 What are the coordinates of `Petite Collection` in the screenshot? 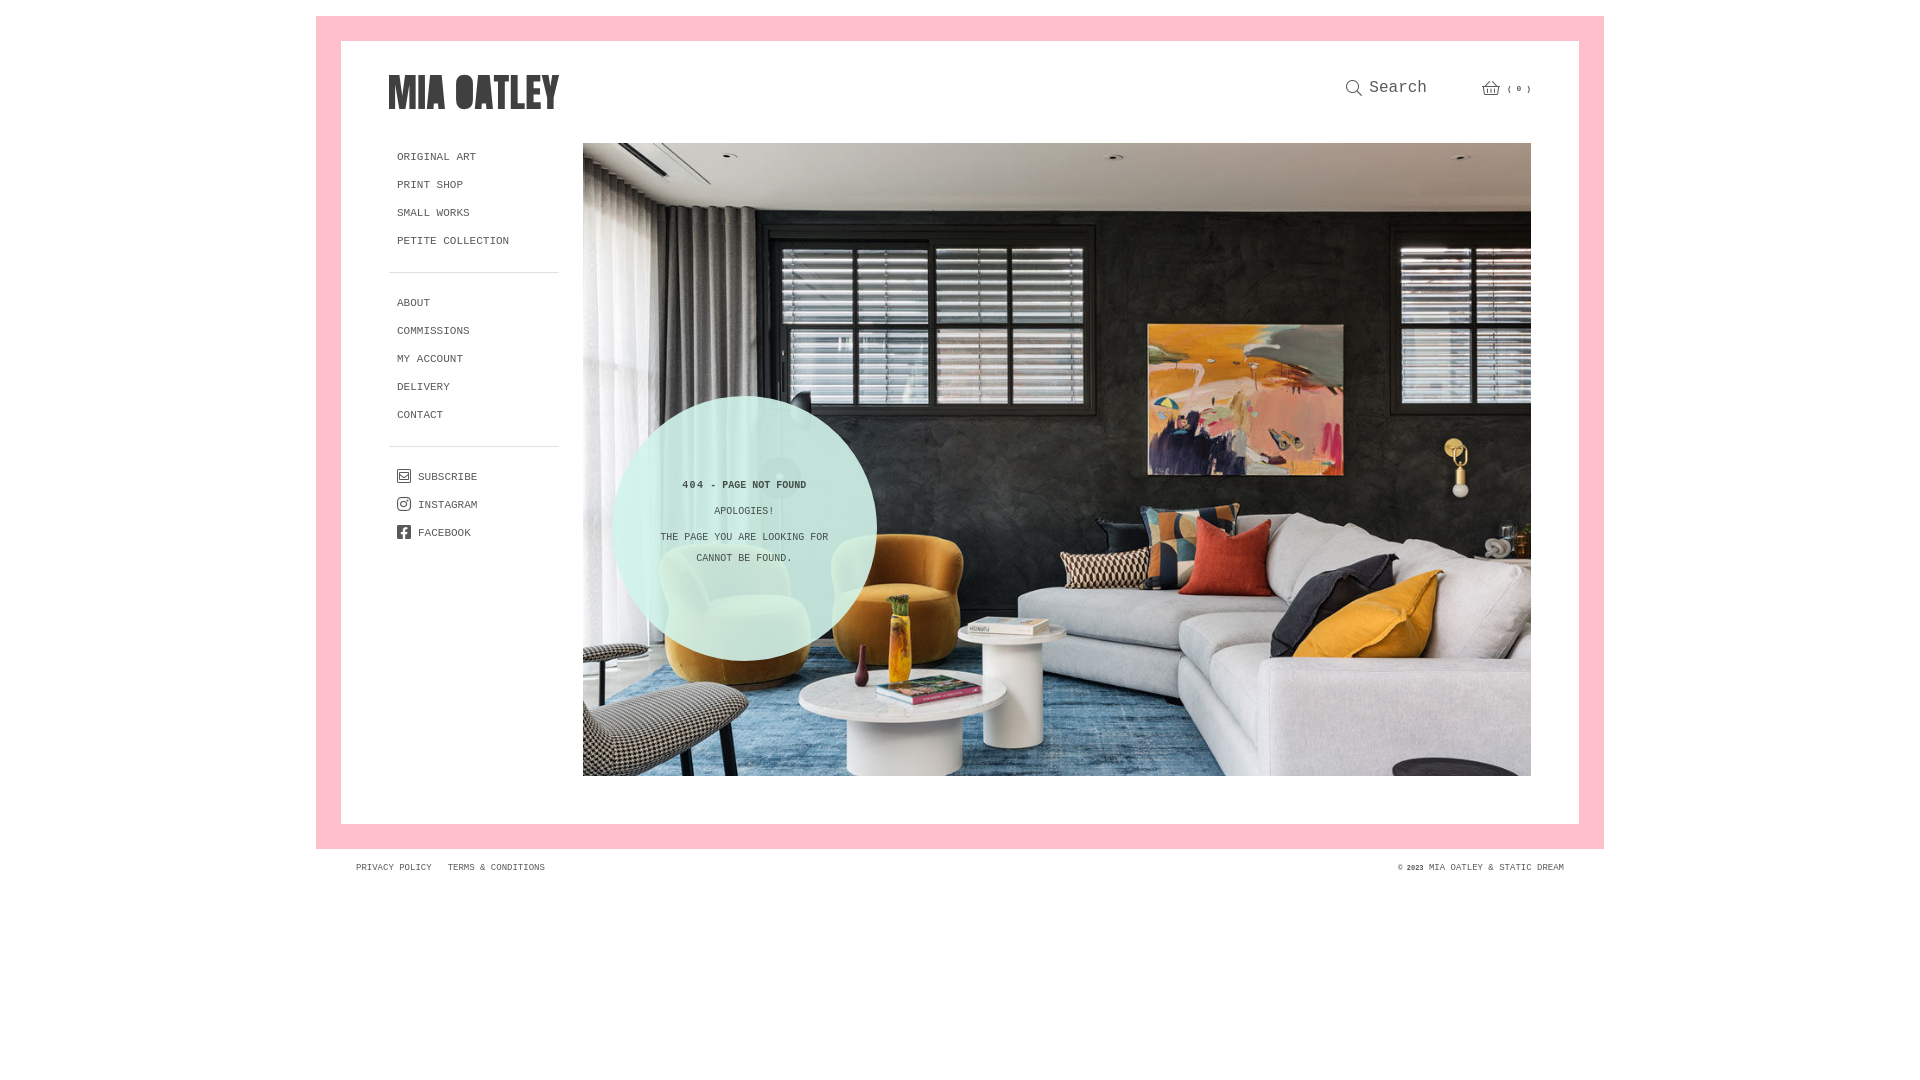 It's located at (453, 242).